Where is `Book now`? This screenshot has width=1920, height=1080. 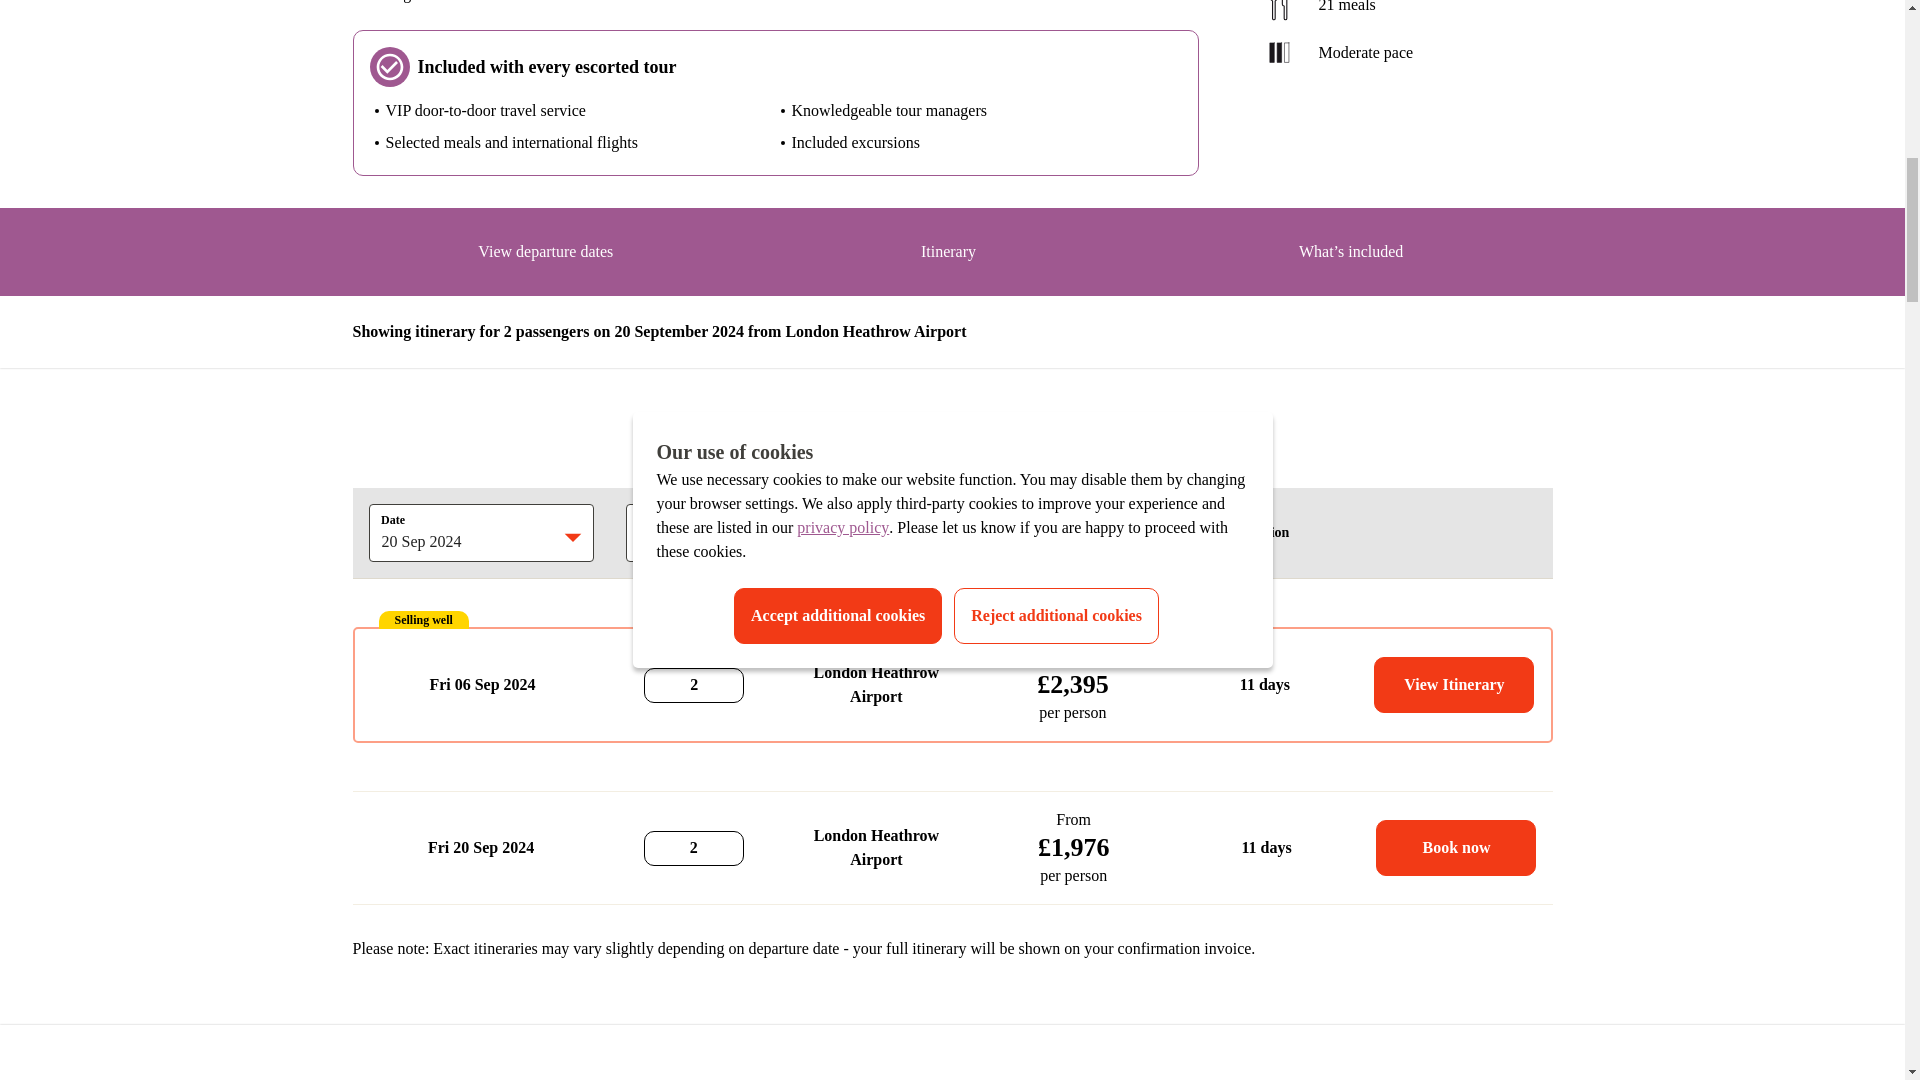
Book now is located at coordinates (1456, 847).